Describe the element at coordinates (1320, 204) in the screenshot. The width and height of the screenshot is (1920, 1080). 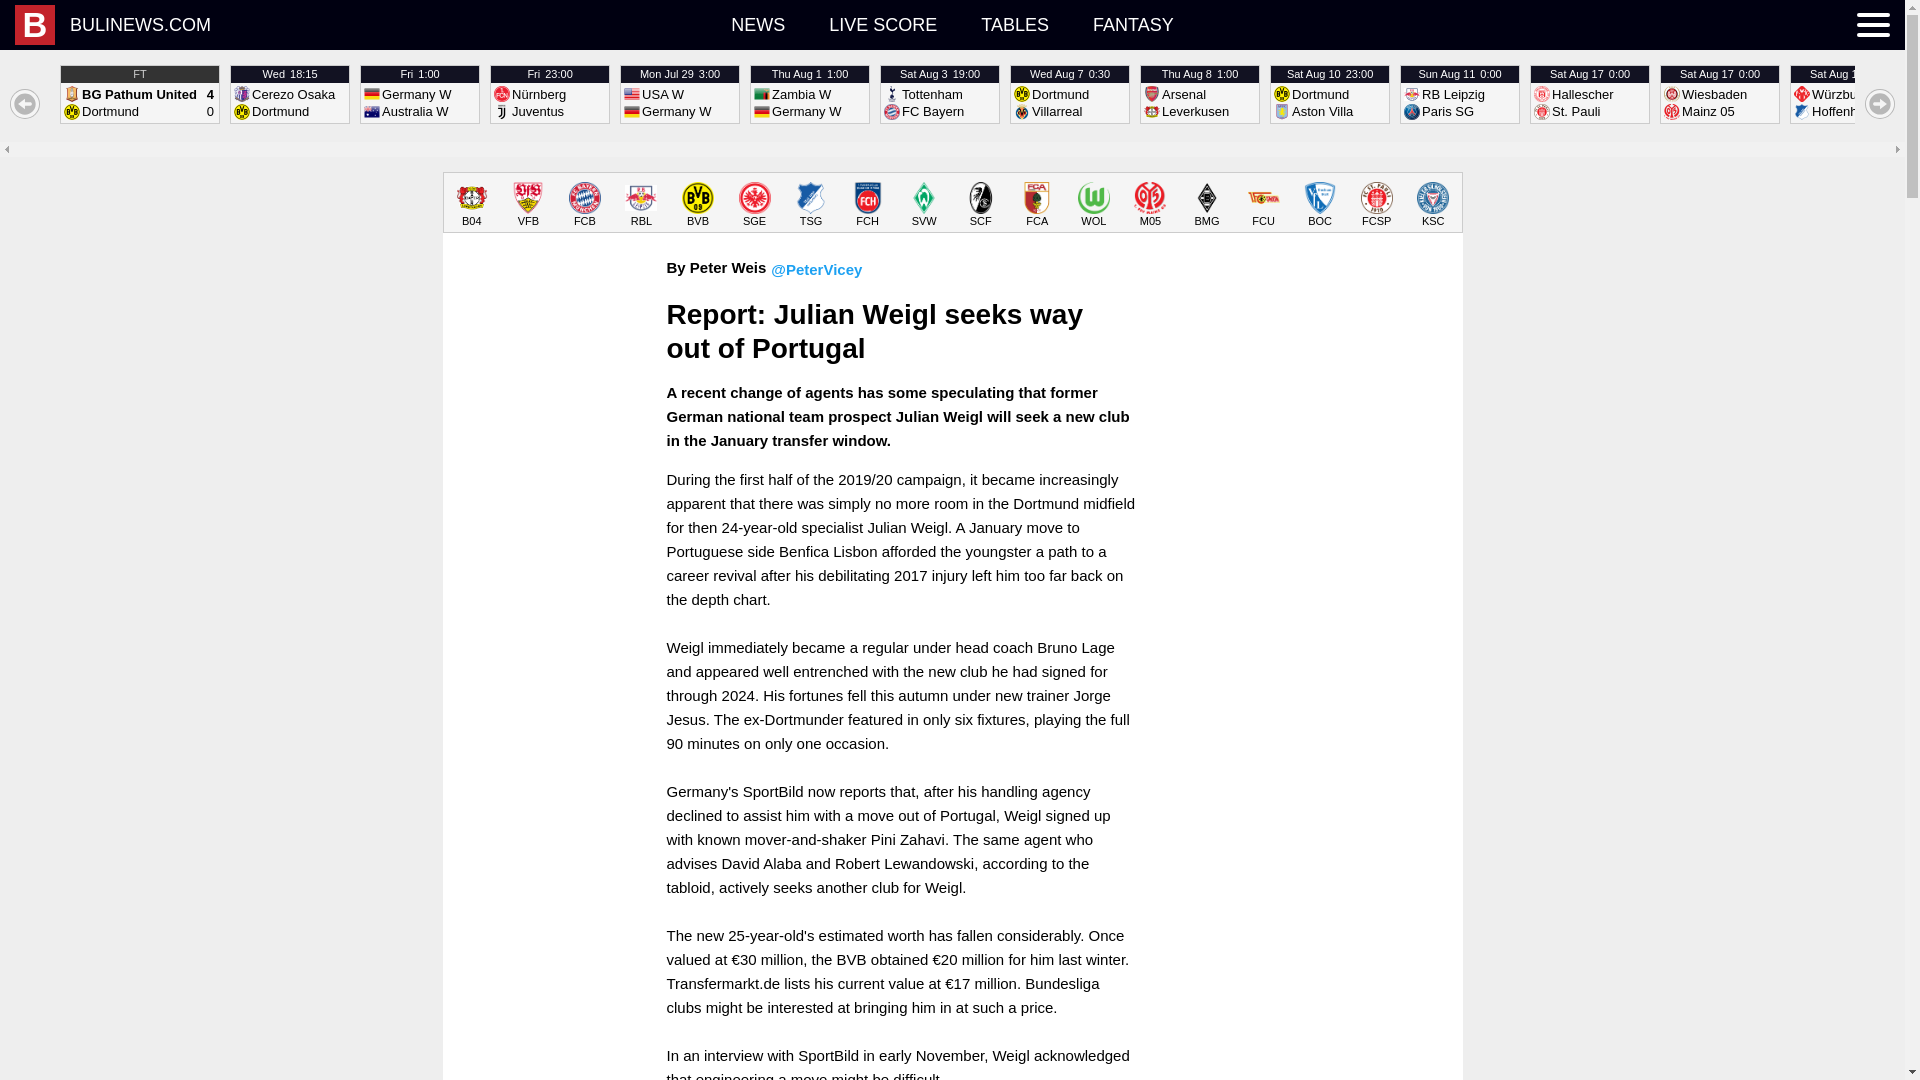
I see `Wolfsburg News` at that location.